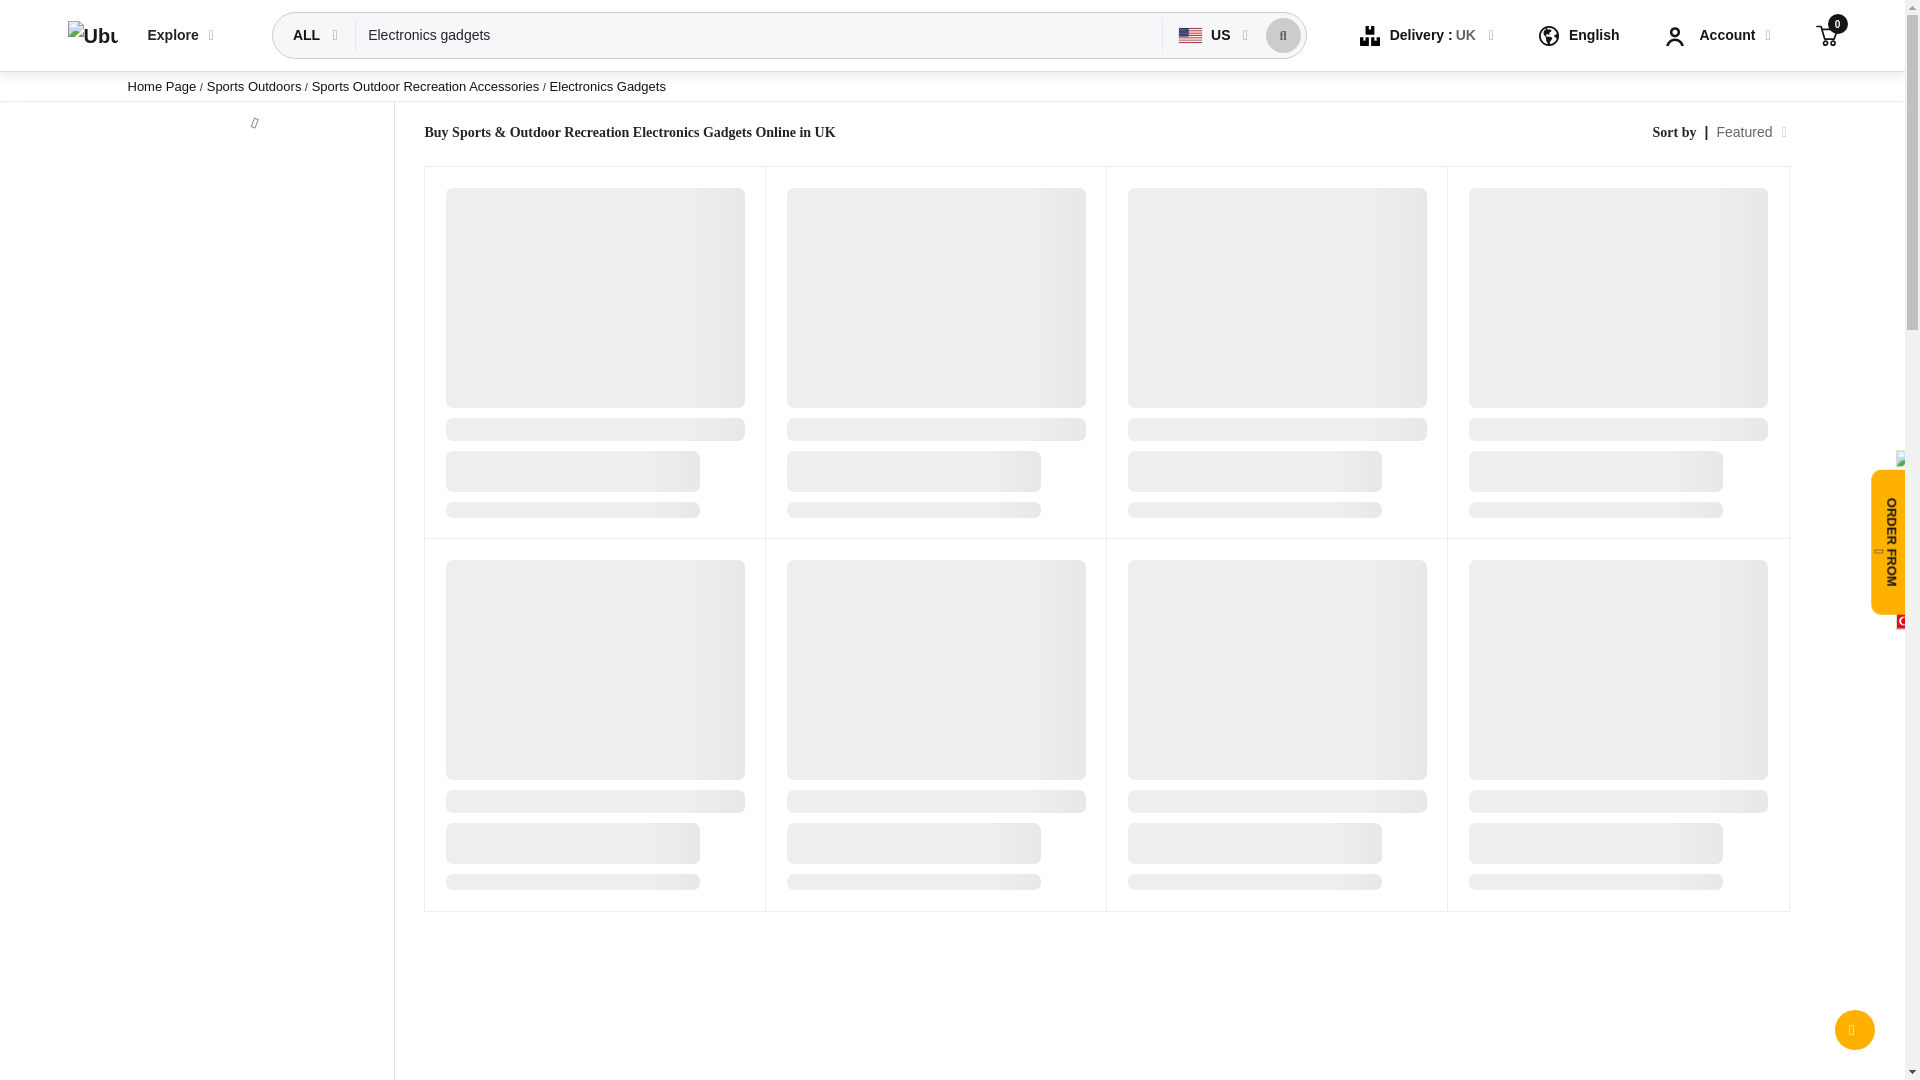 The width and height of the screenshot is (1920, 1080). What do you see at coordinates (1206, 35) in the screenshot?
I see `US` at bounding box center [1206, 35].